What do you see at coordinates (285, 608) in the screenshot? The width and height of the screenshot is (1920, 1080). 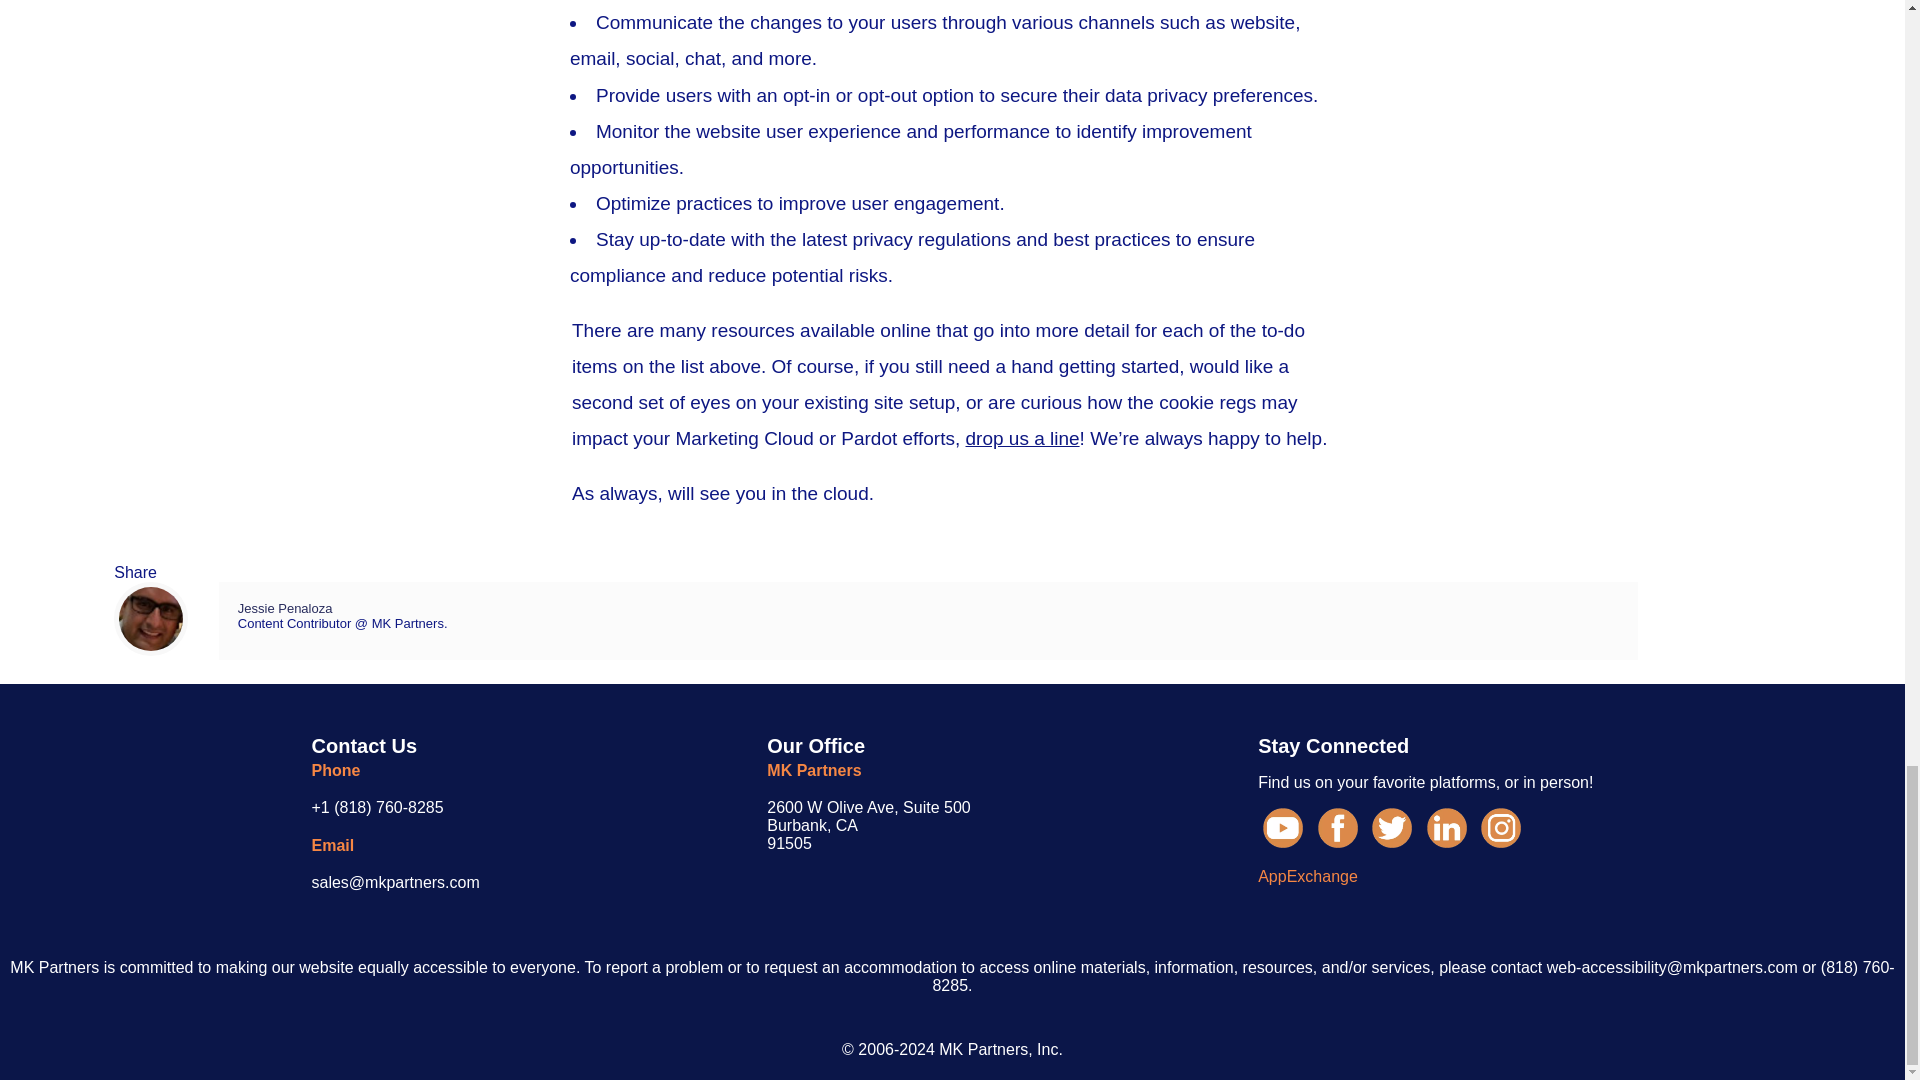 I see `Jessie Penaloza` at bounding box center [285, 608].